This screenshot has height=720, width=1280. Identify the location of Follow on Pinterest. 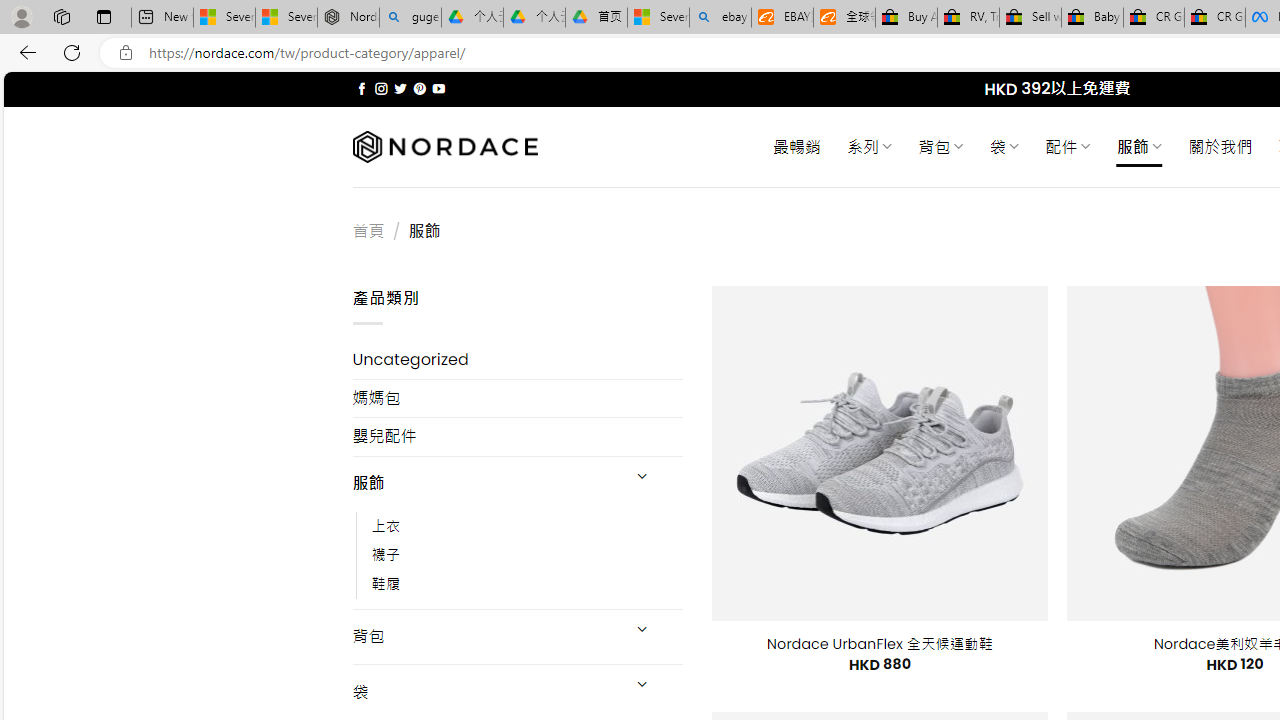
(420, 88).